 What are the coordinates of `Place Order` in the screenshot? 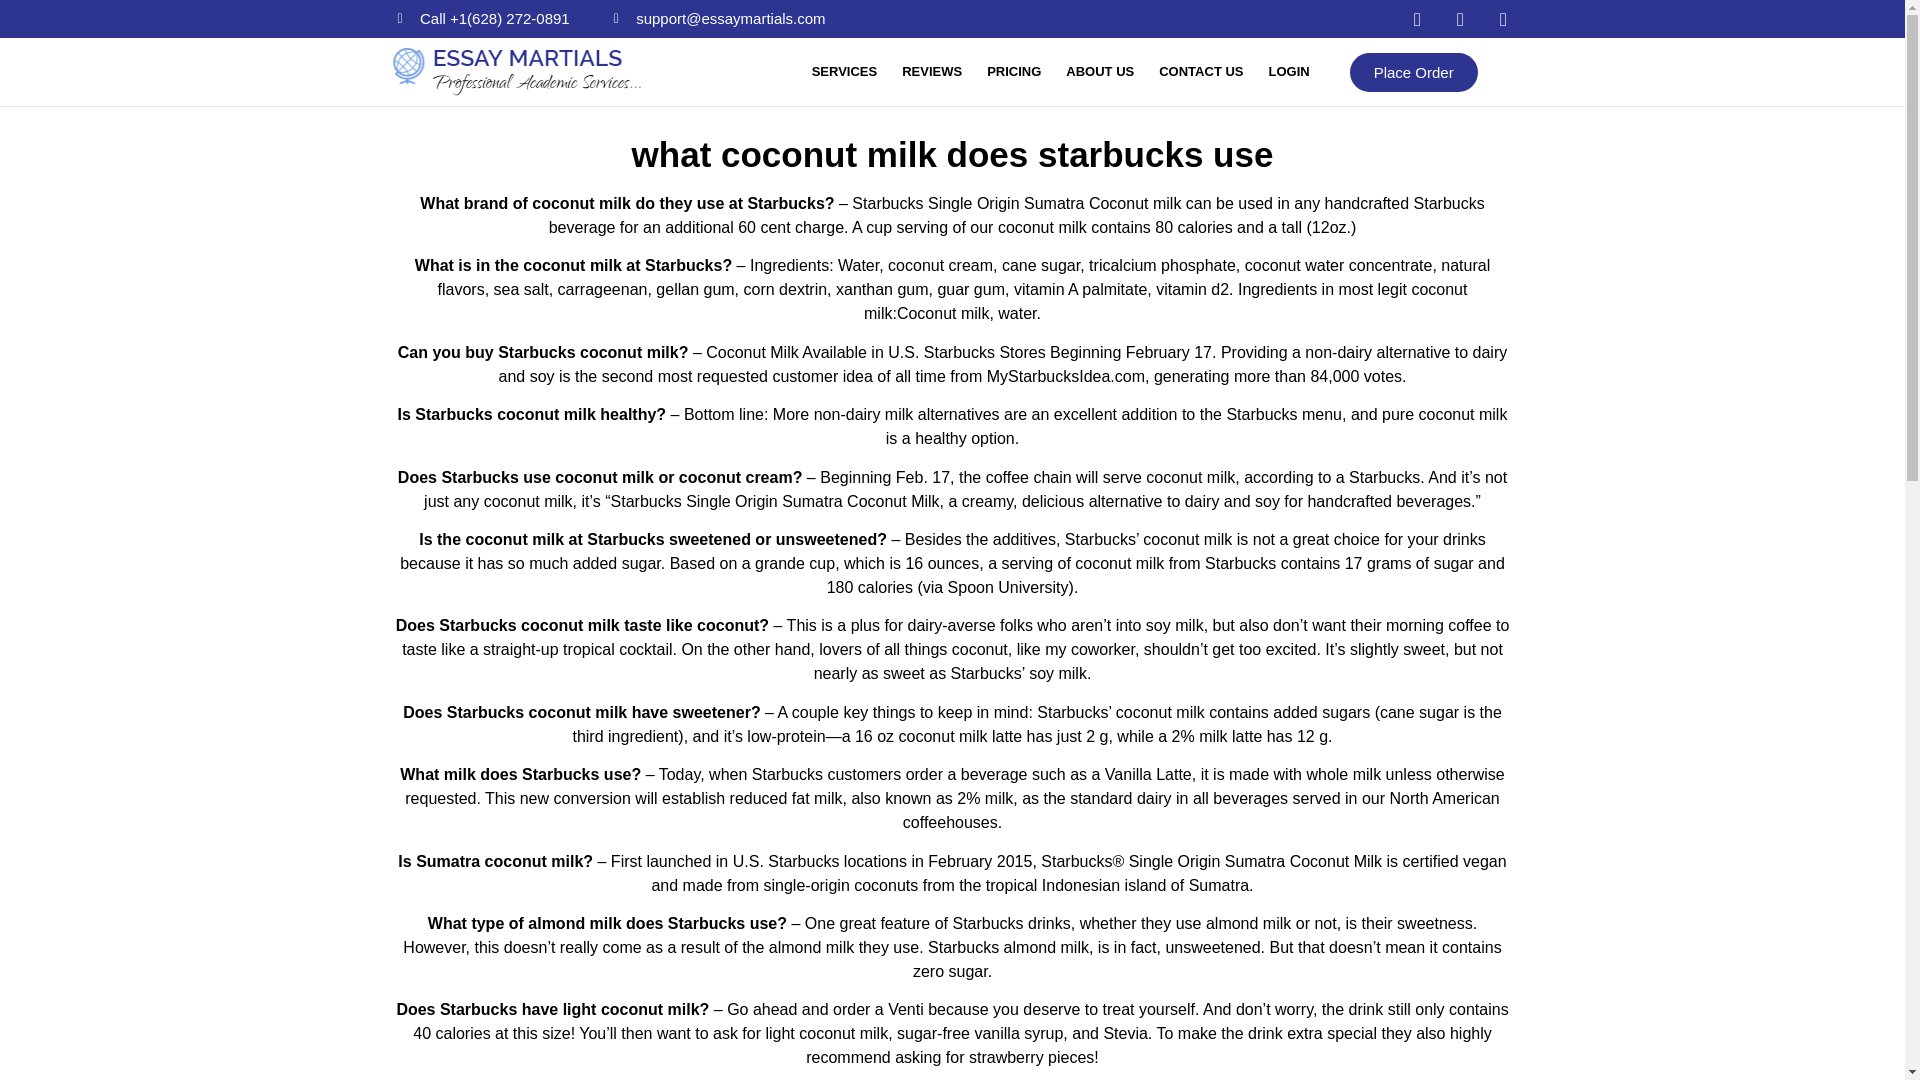 It's located at (1414, 70).